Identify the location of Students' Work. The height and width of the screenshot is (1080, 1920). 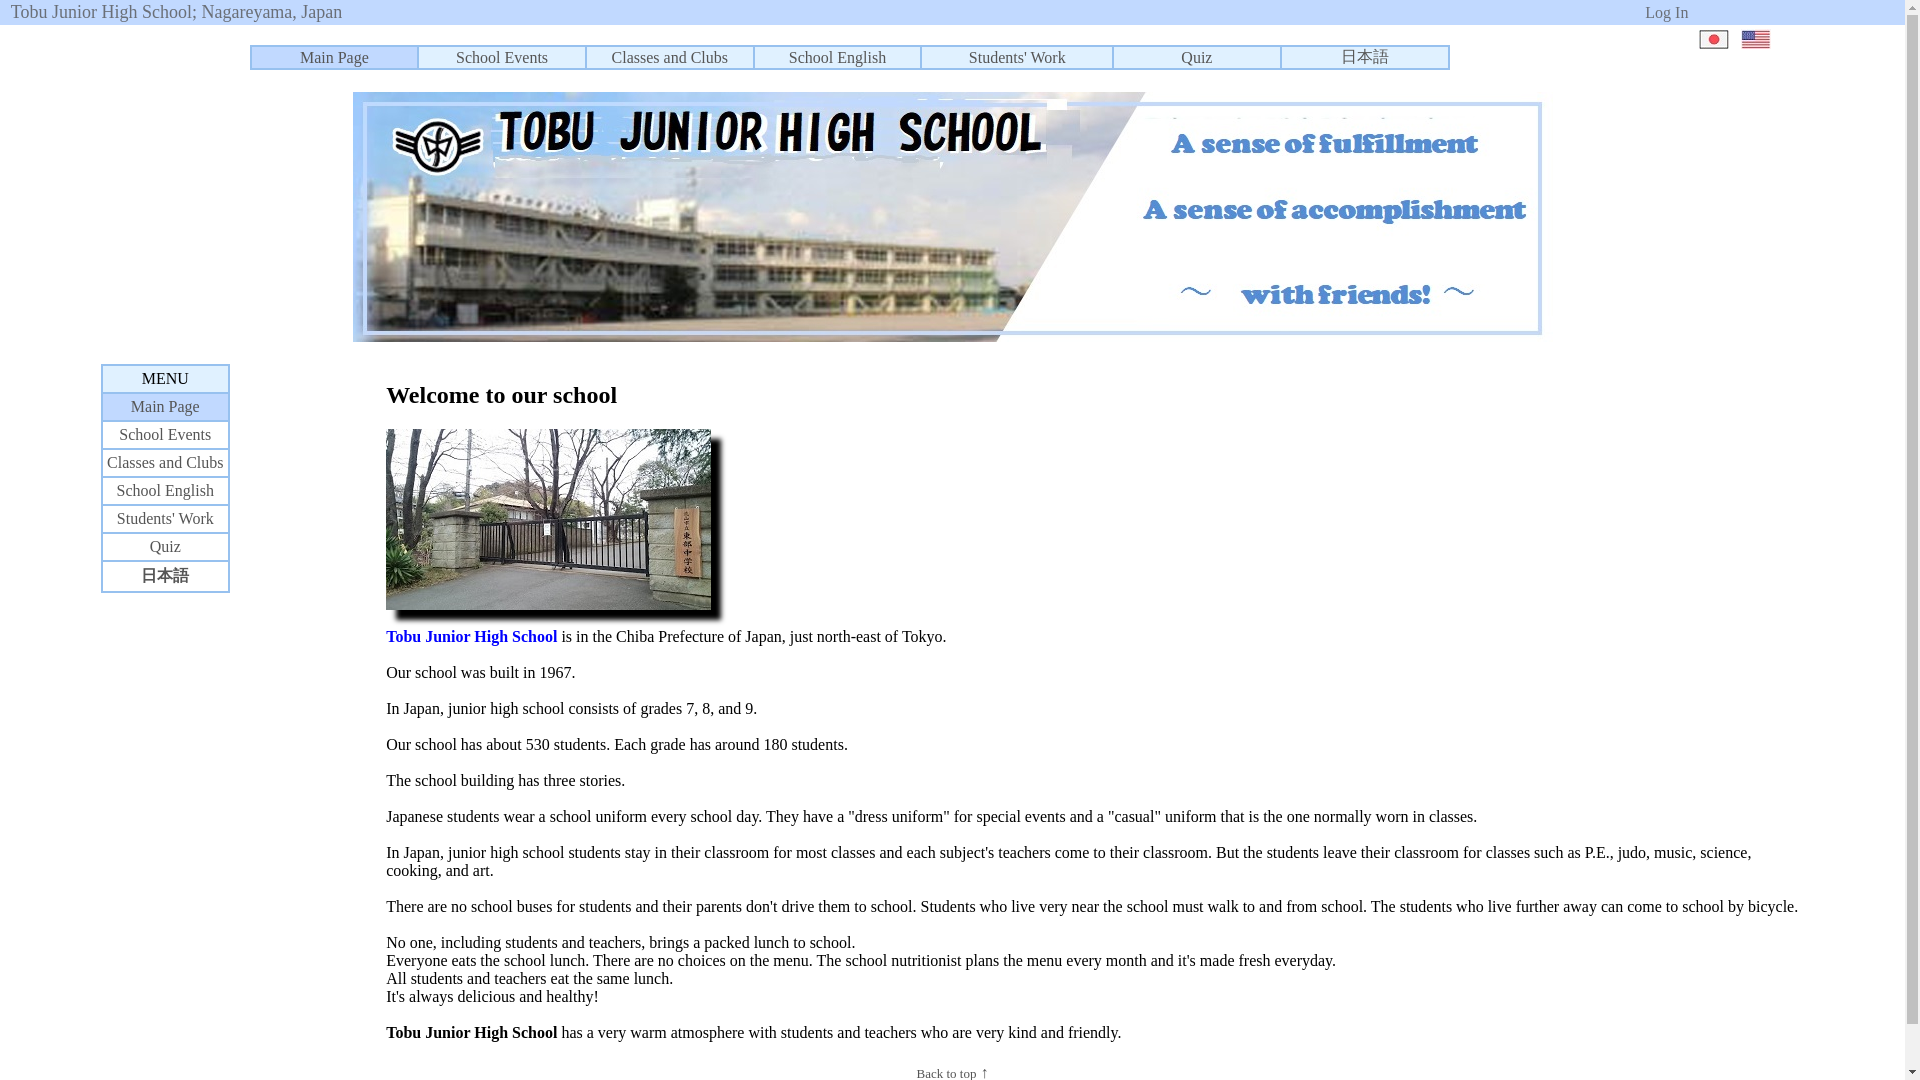
(1017, 56).